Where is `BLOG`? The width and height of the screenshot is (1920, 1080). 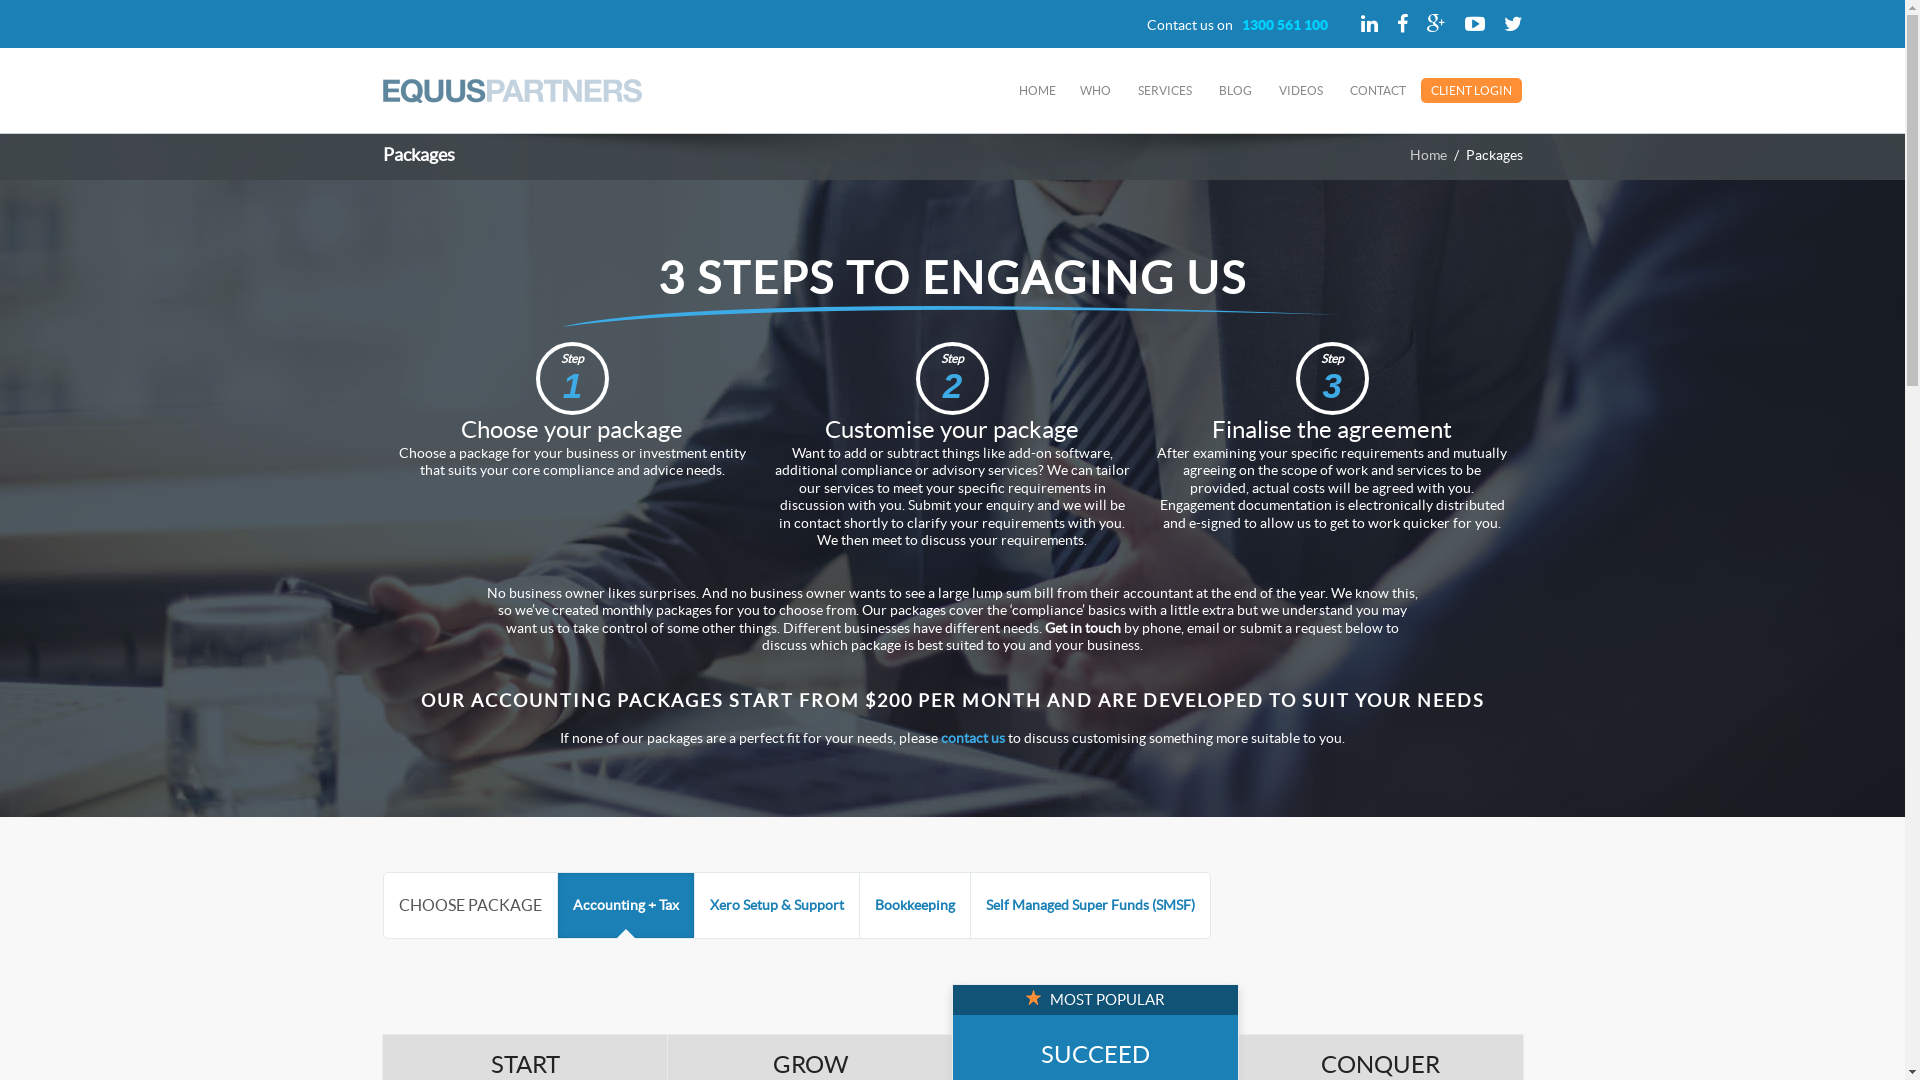 BLOG is located at coordinates (1236, 90).